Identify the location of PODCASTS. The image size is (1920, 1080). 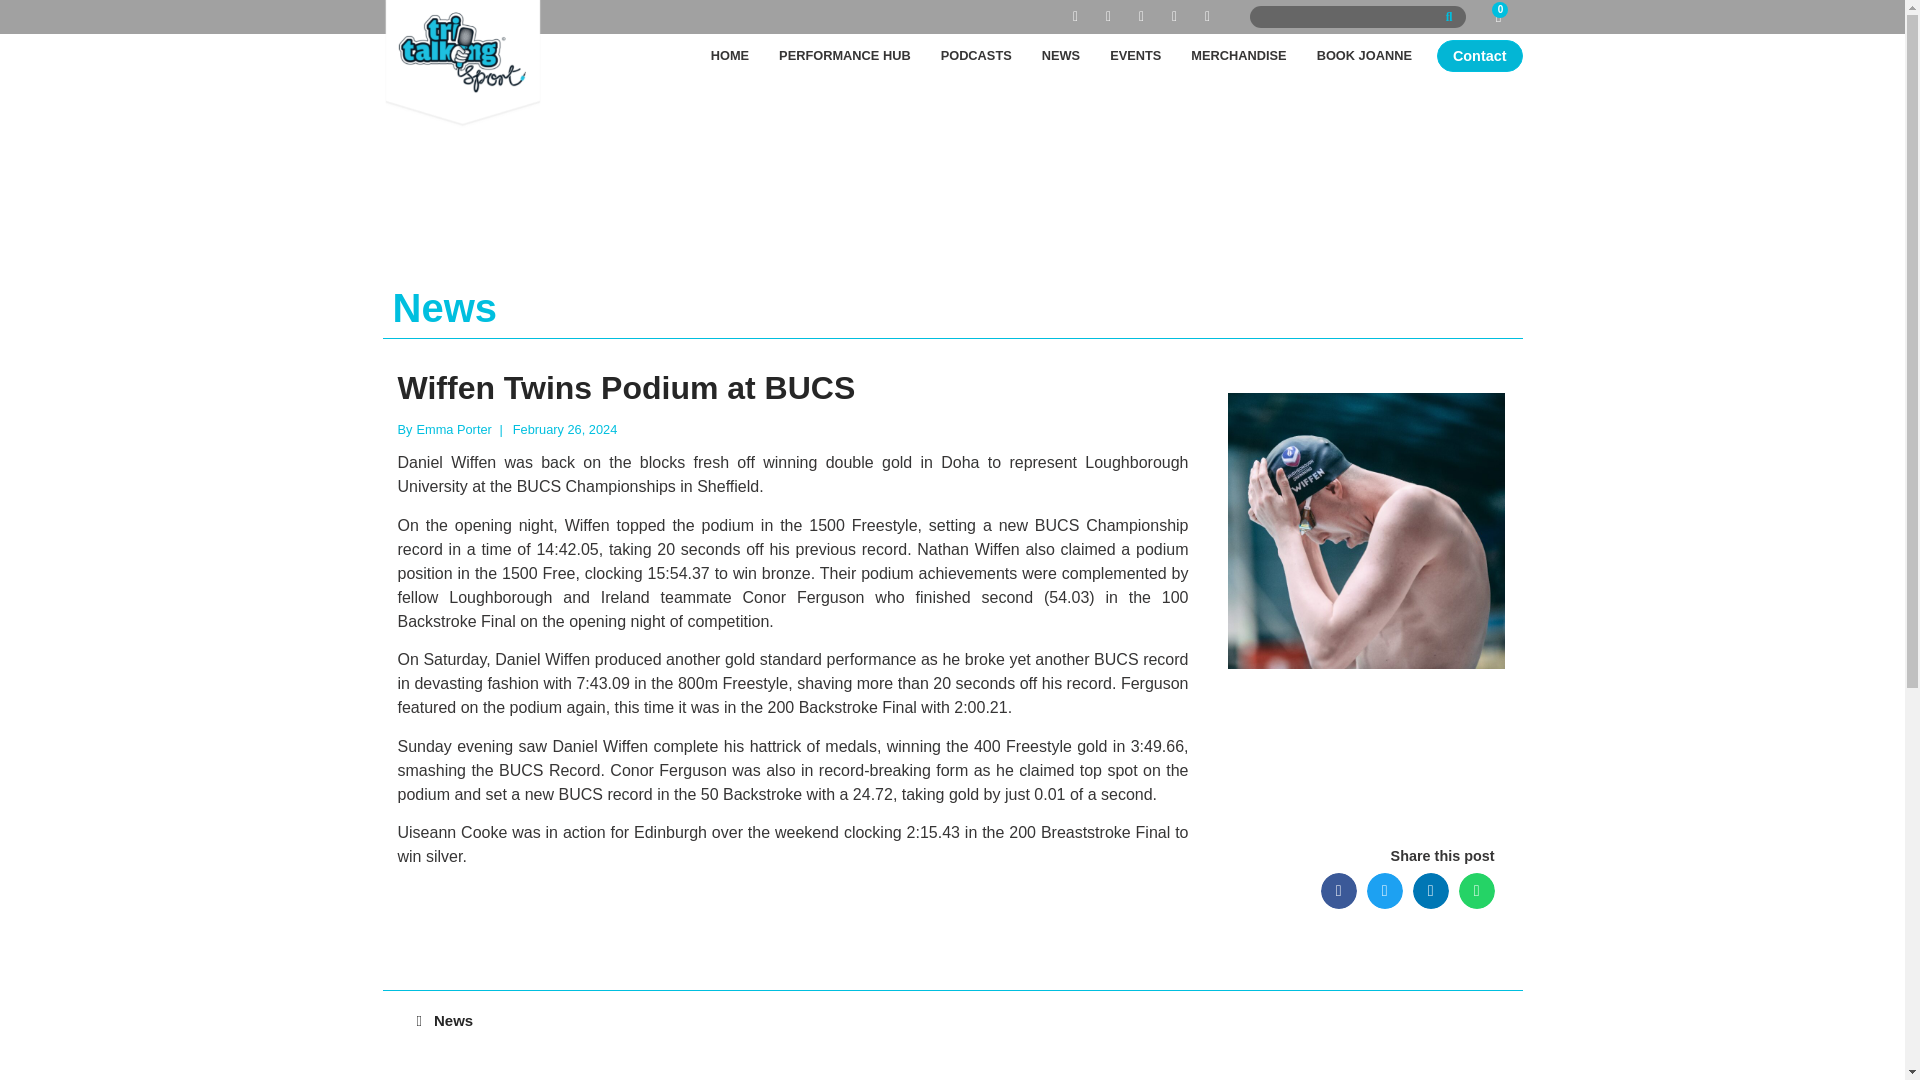
(976, 55).